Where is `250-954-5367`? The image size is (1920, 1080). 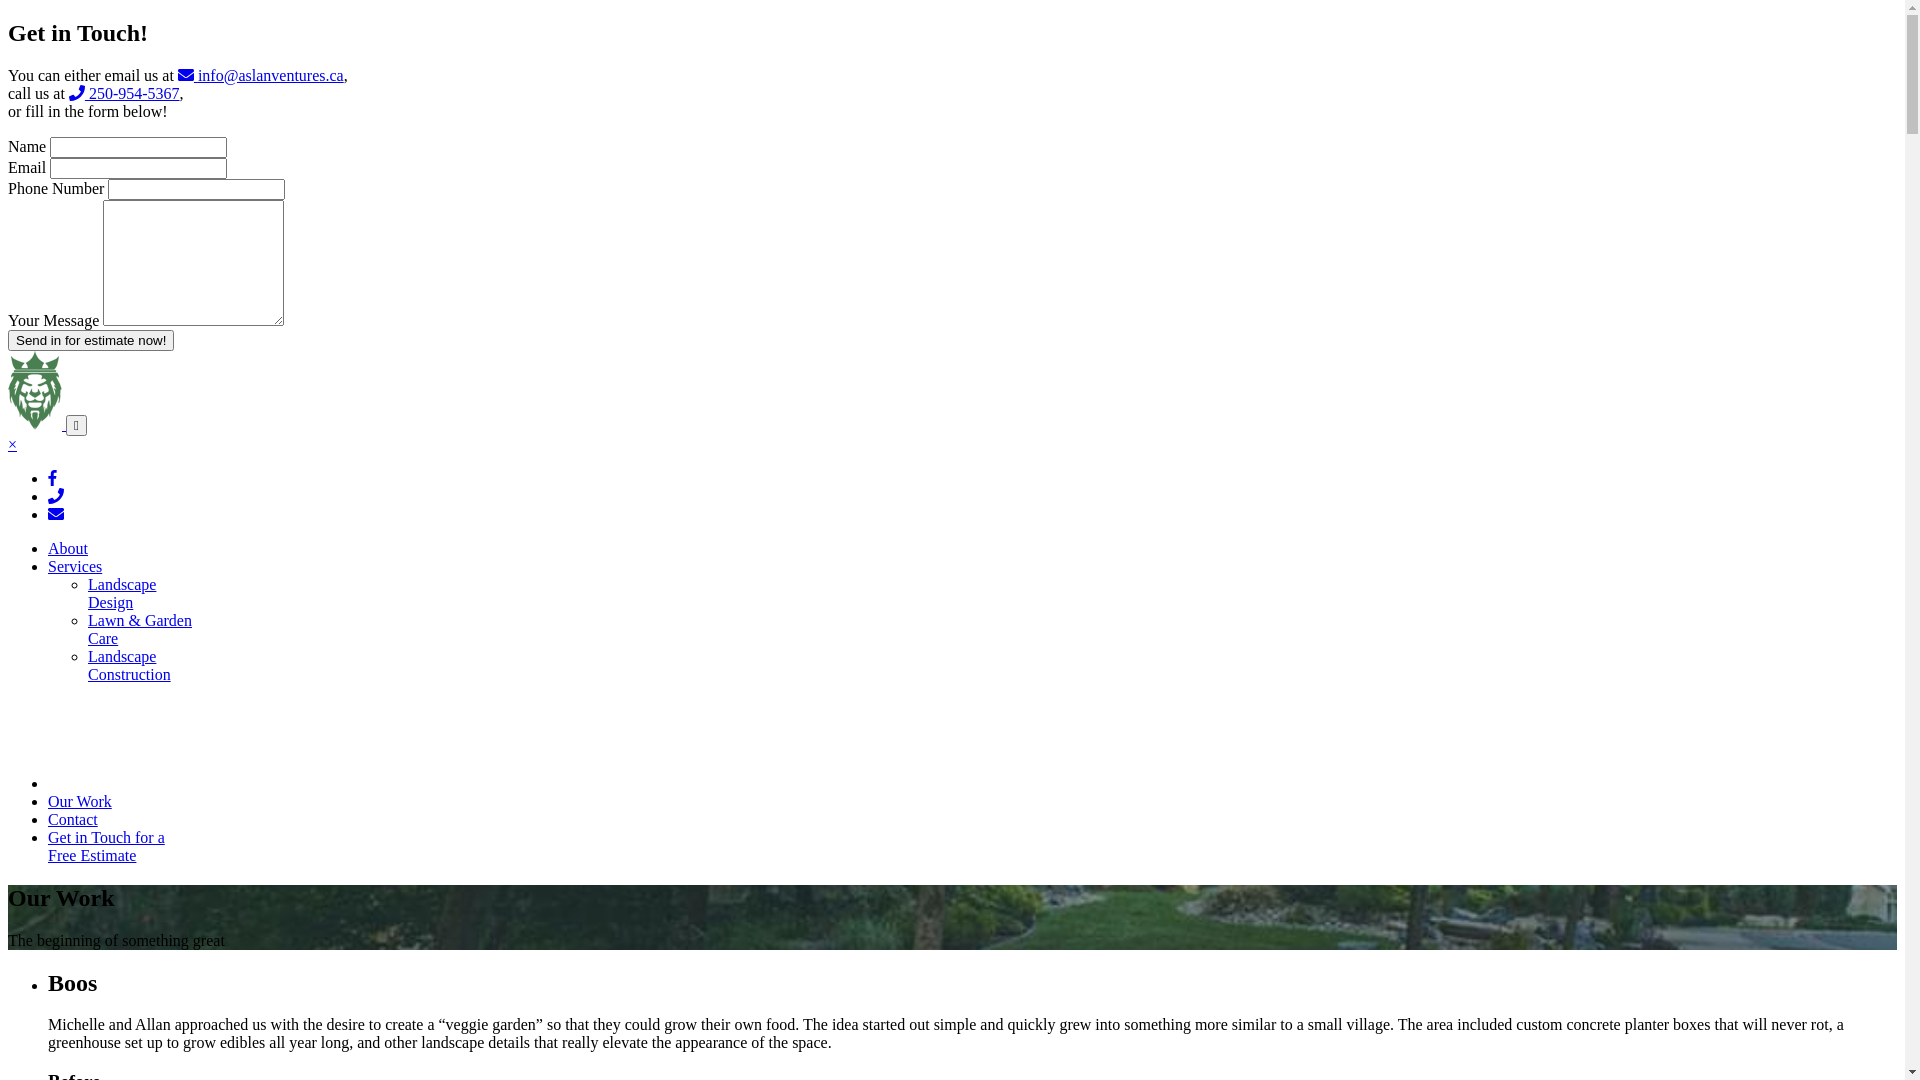 250-954-5367 is located at coordinates (124, 94).